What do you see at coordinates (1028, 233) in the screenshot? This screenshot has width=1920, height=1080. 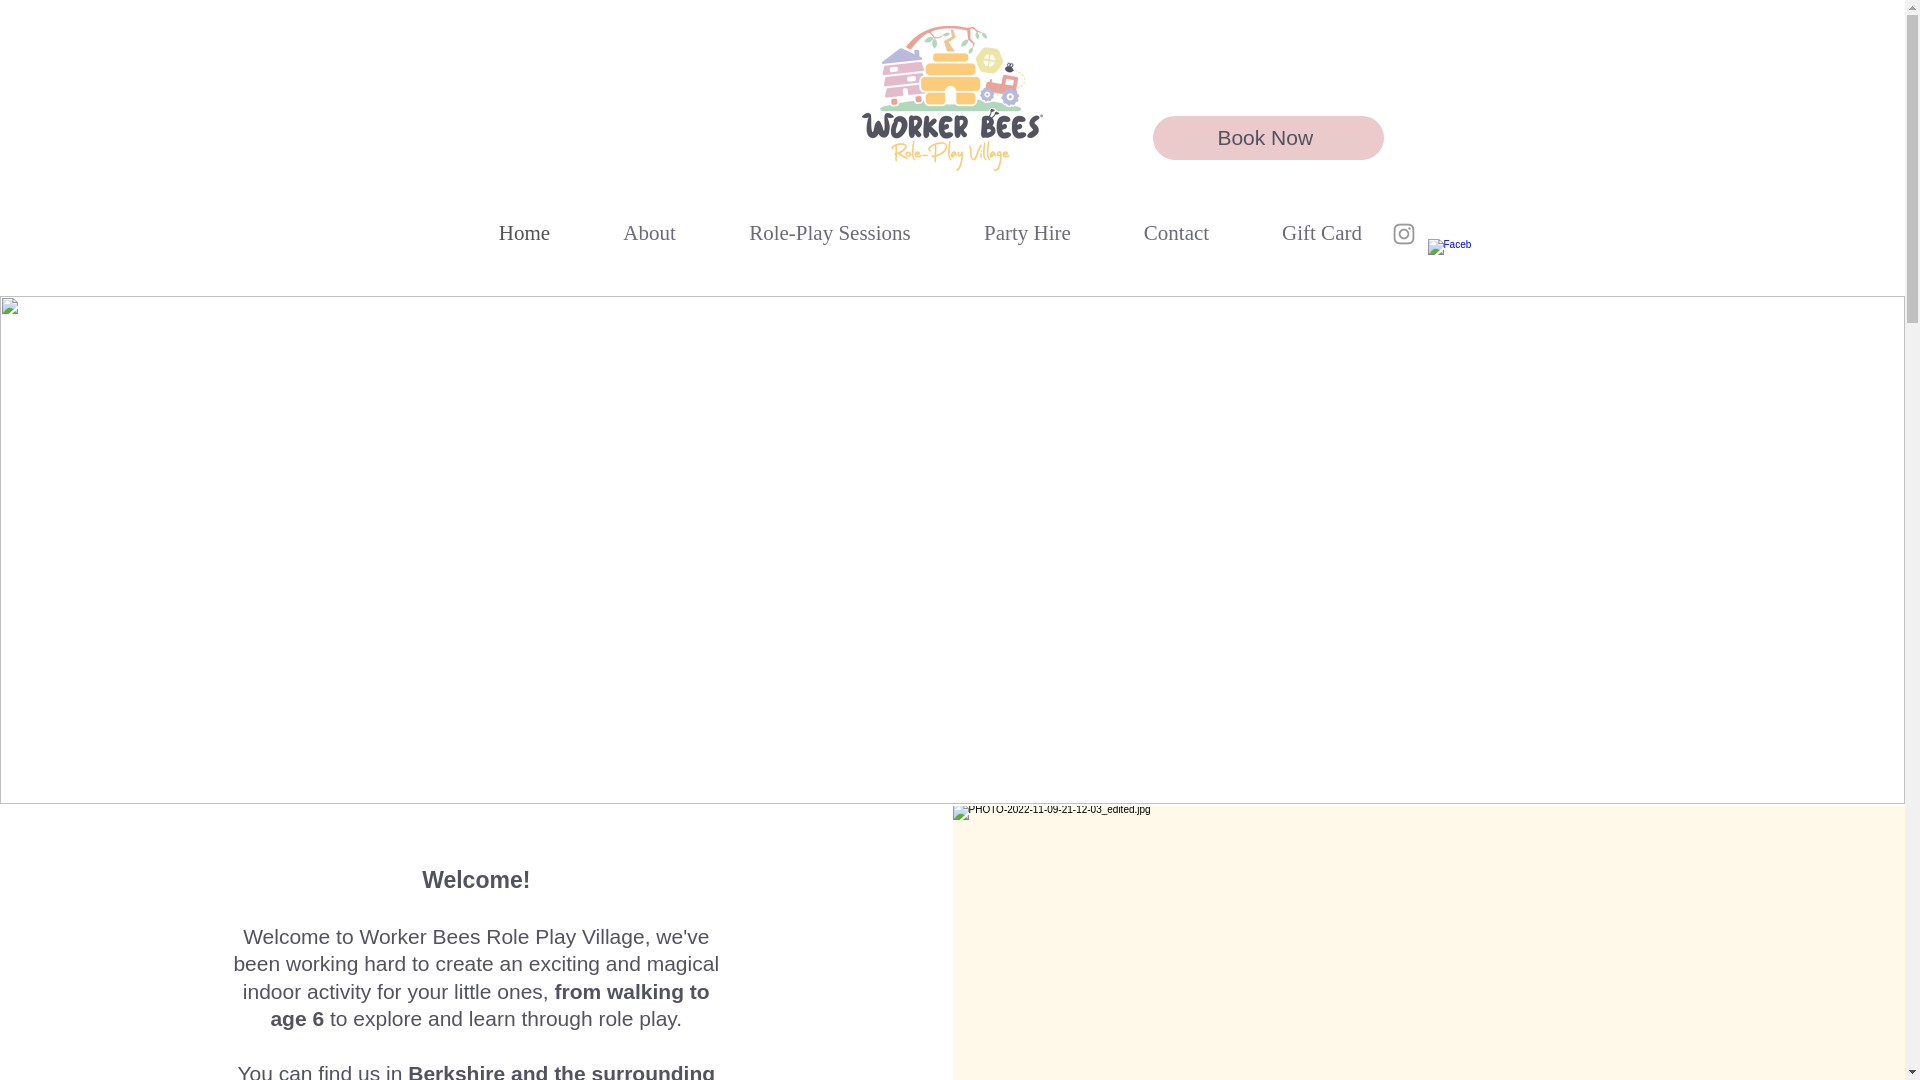 I see `Party Hire` at bounding box center [1028, 233].